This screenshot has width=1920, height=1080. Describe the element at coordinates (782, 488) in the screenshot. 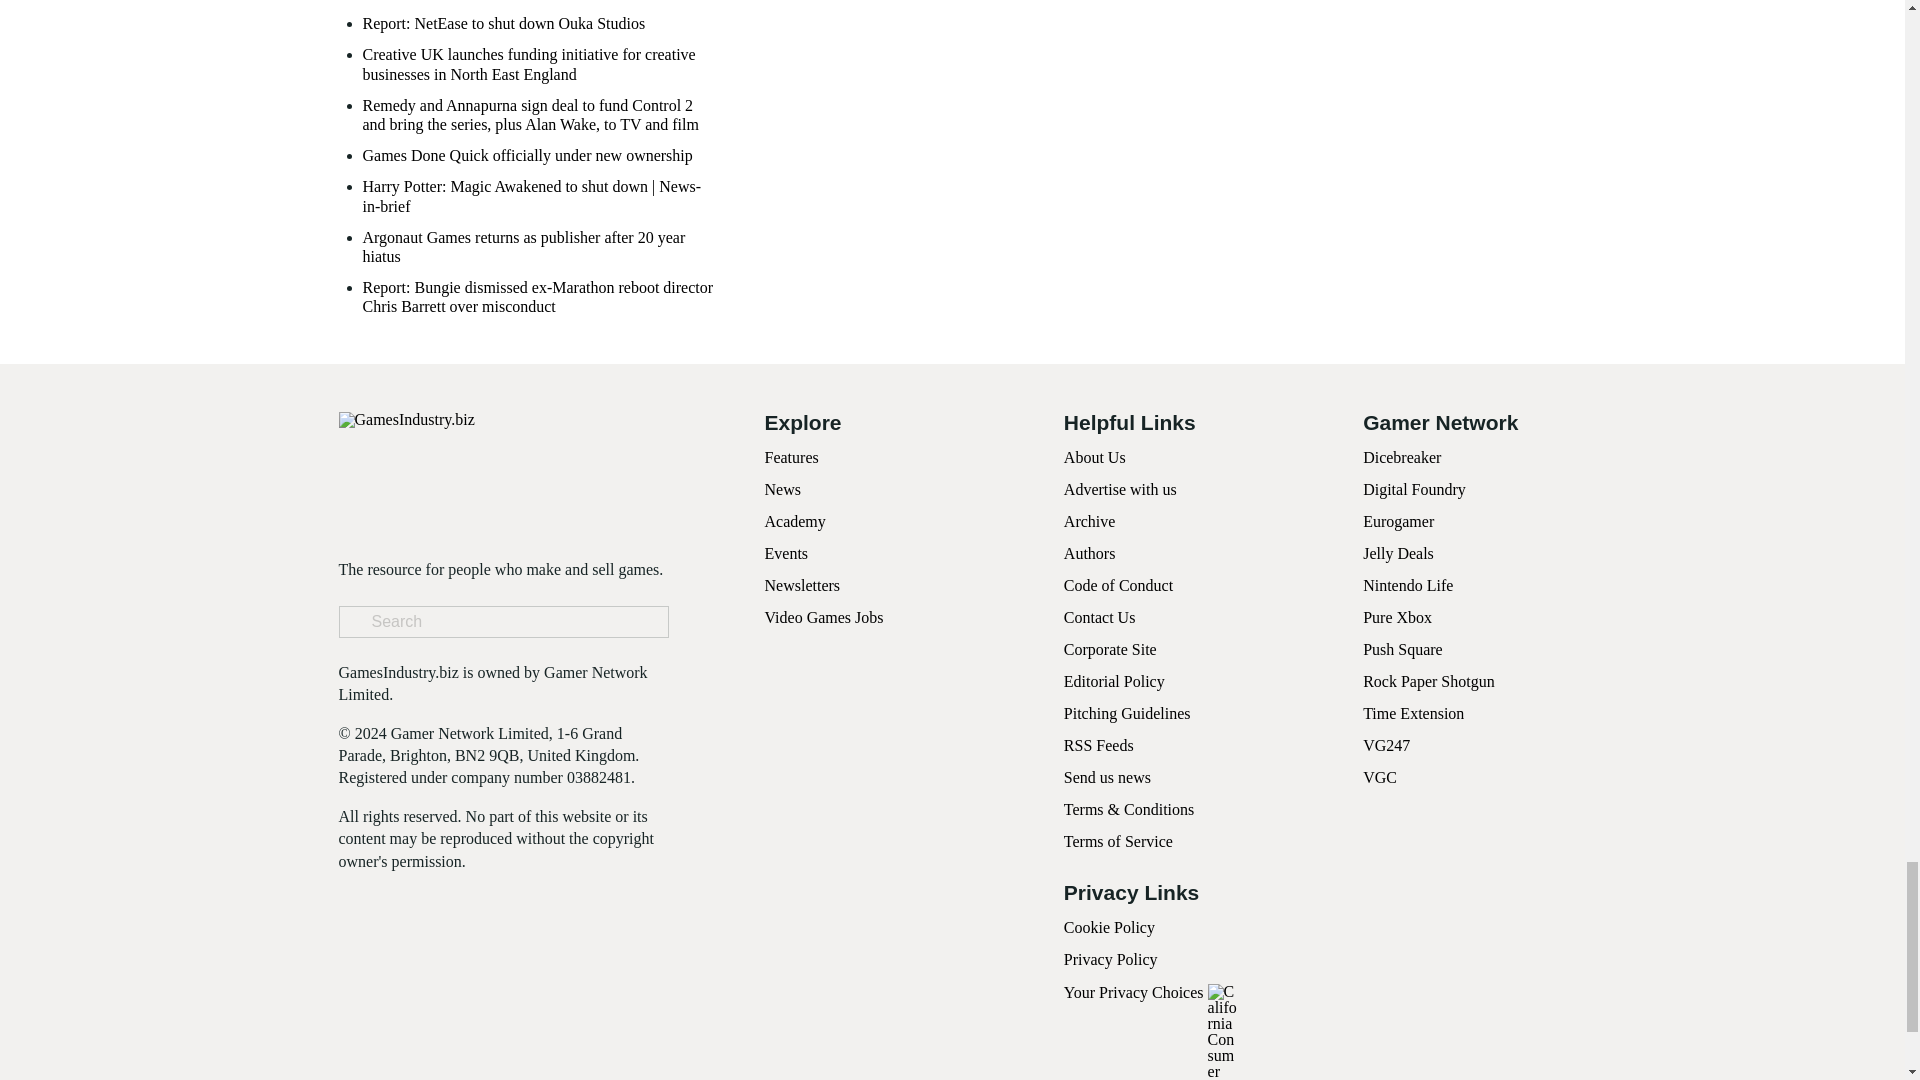

I see `News` at that location.